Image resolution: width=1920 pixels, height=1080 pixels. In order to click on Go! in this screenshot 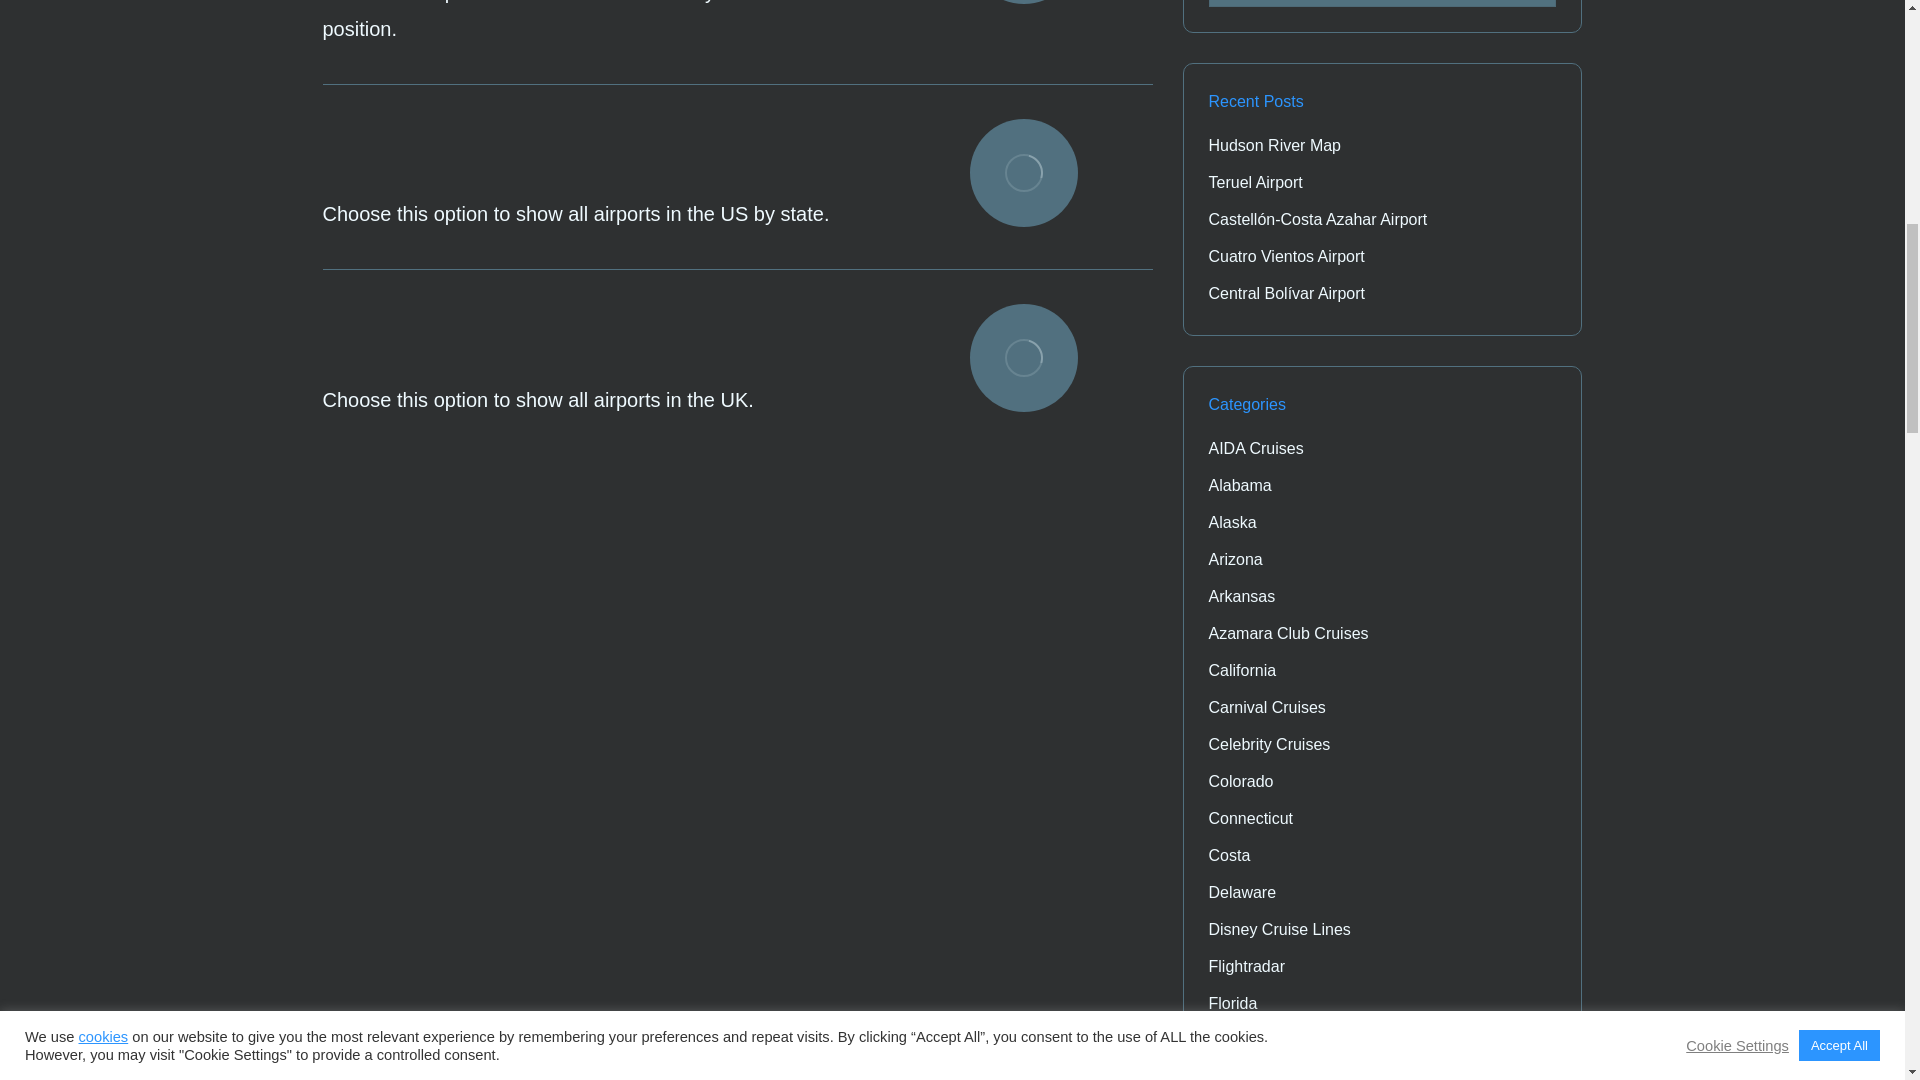, I will do `click(1527, 3)`.